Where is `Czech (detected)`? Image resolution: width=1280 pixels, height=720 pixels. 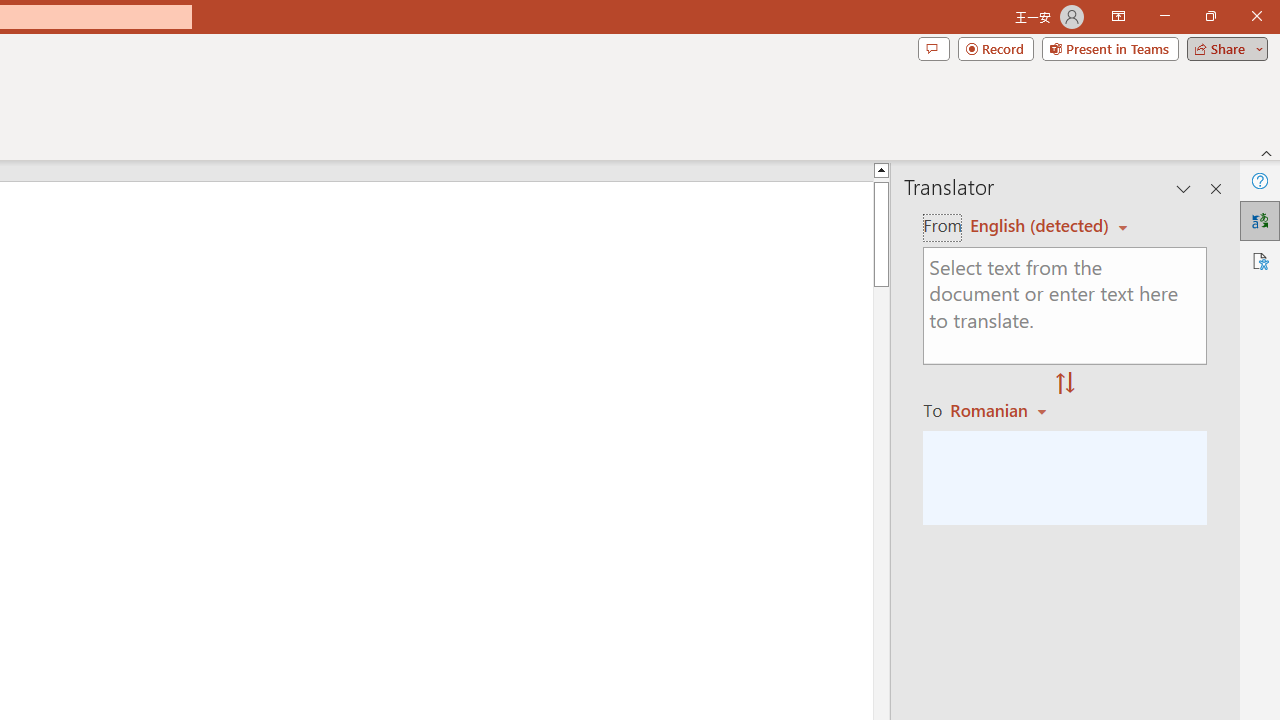 Czech (detected) is located at coordinates (1040, 226).